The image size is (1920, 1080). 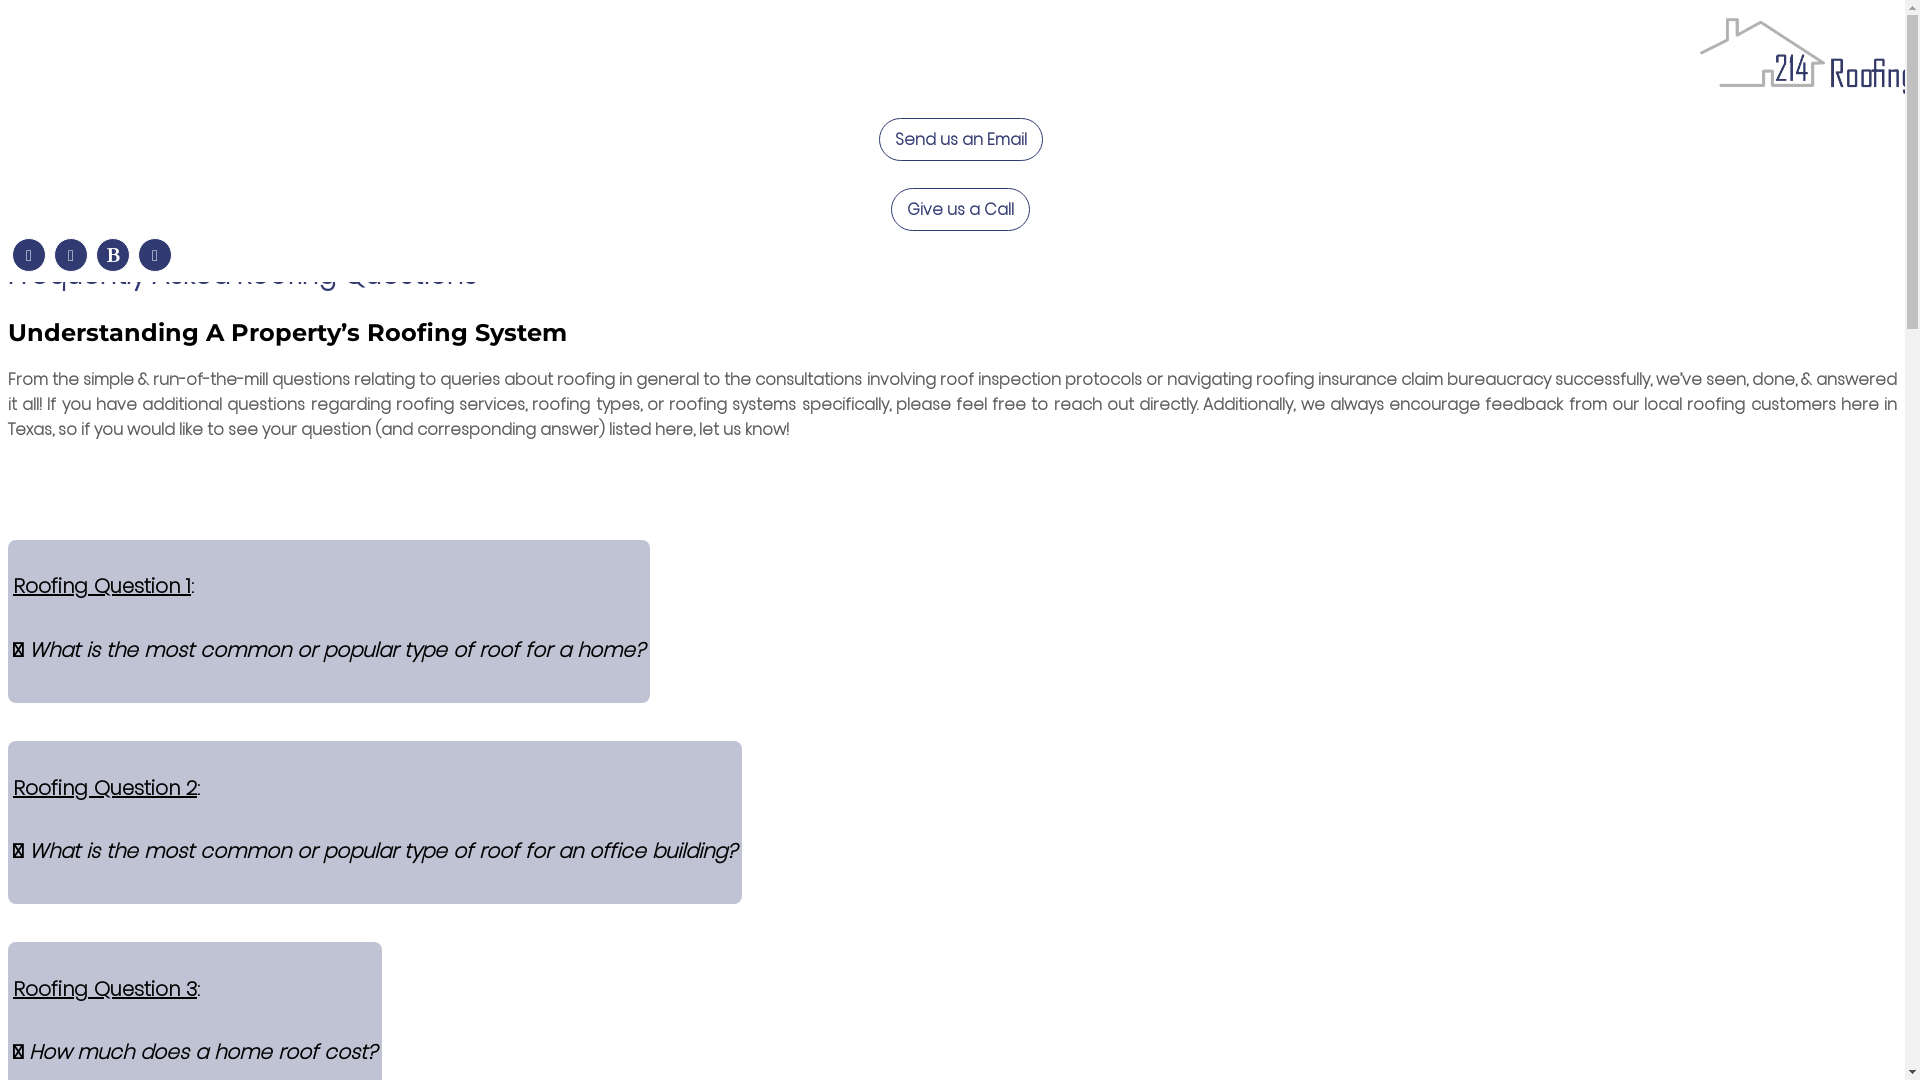 I want to click on Home, so click(x=410, y=132).